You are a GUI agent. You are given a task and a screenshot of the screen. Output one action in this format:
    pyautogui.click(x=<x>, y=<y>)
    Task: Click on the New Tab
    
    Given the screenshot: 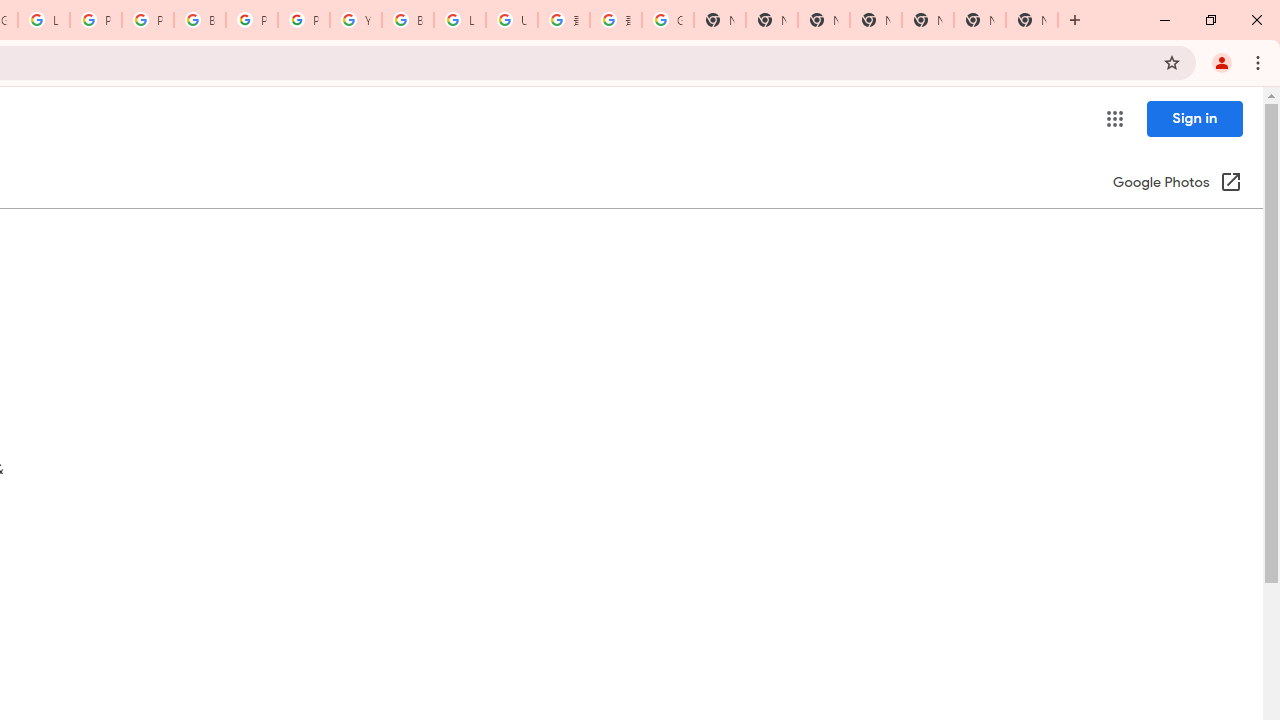 What is the action you would take?
    pyautogui.click(x=876, y=20)
    